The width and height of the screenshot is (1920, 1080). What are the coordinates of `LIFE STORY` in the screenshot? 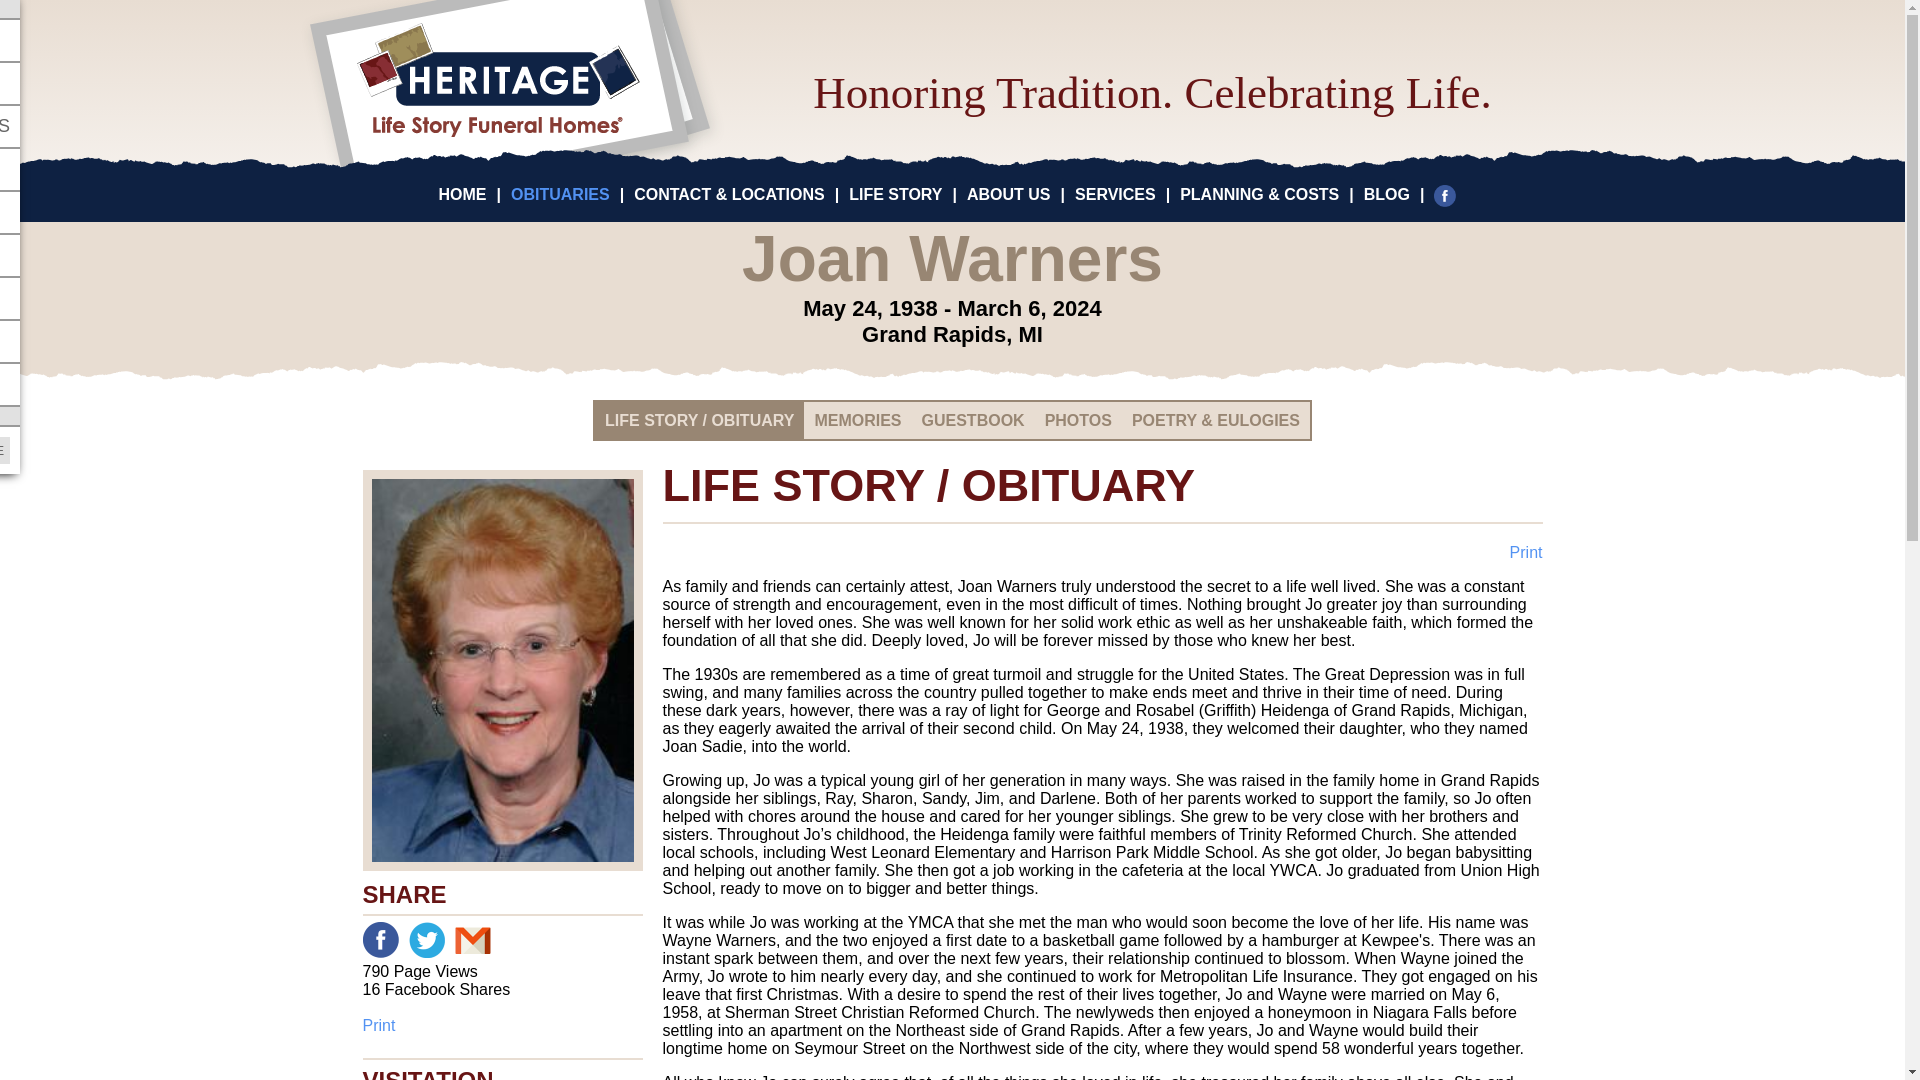 It's located at (895, 194).